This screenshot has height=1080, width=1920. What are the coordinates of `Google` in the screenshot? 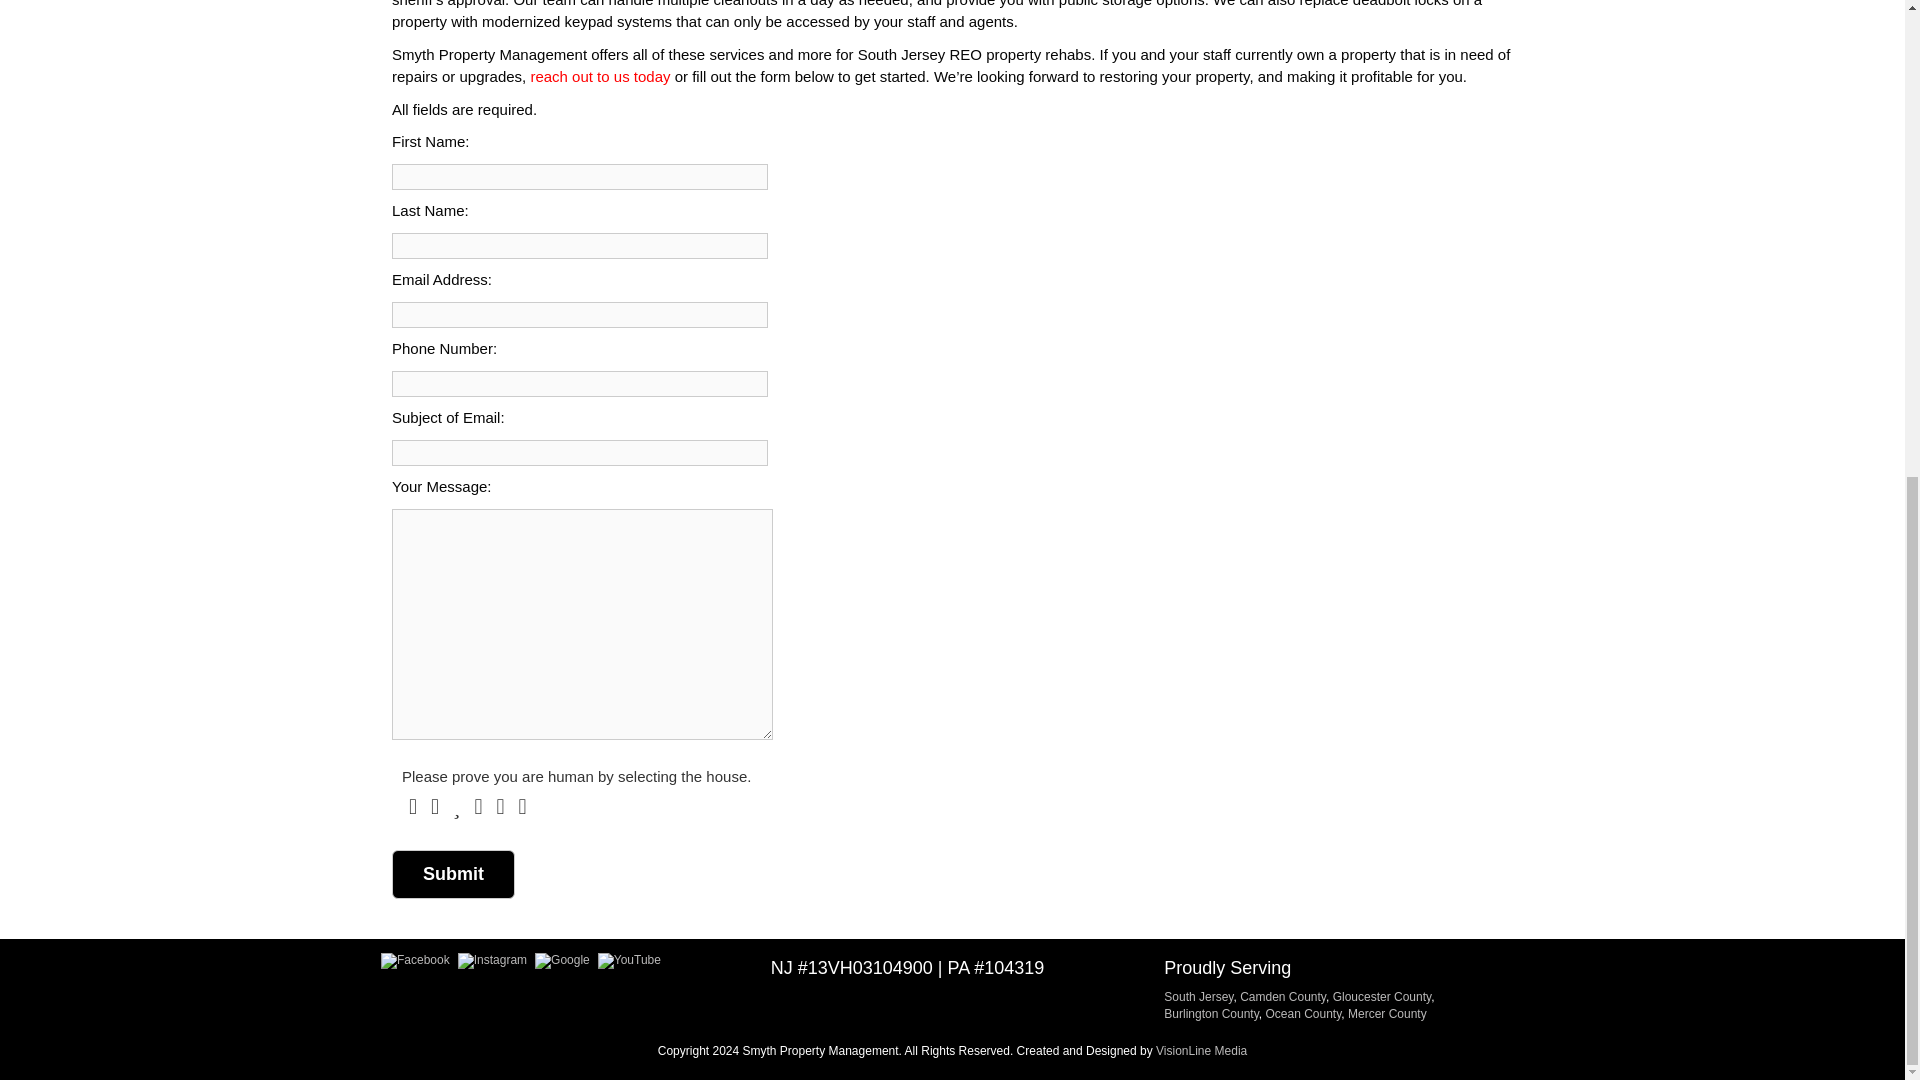 It's located at (562, 960).